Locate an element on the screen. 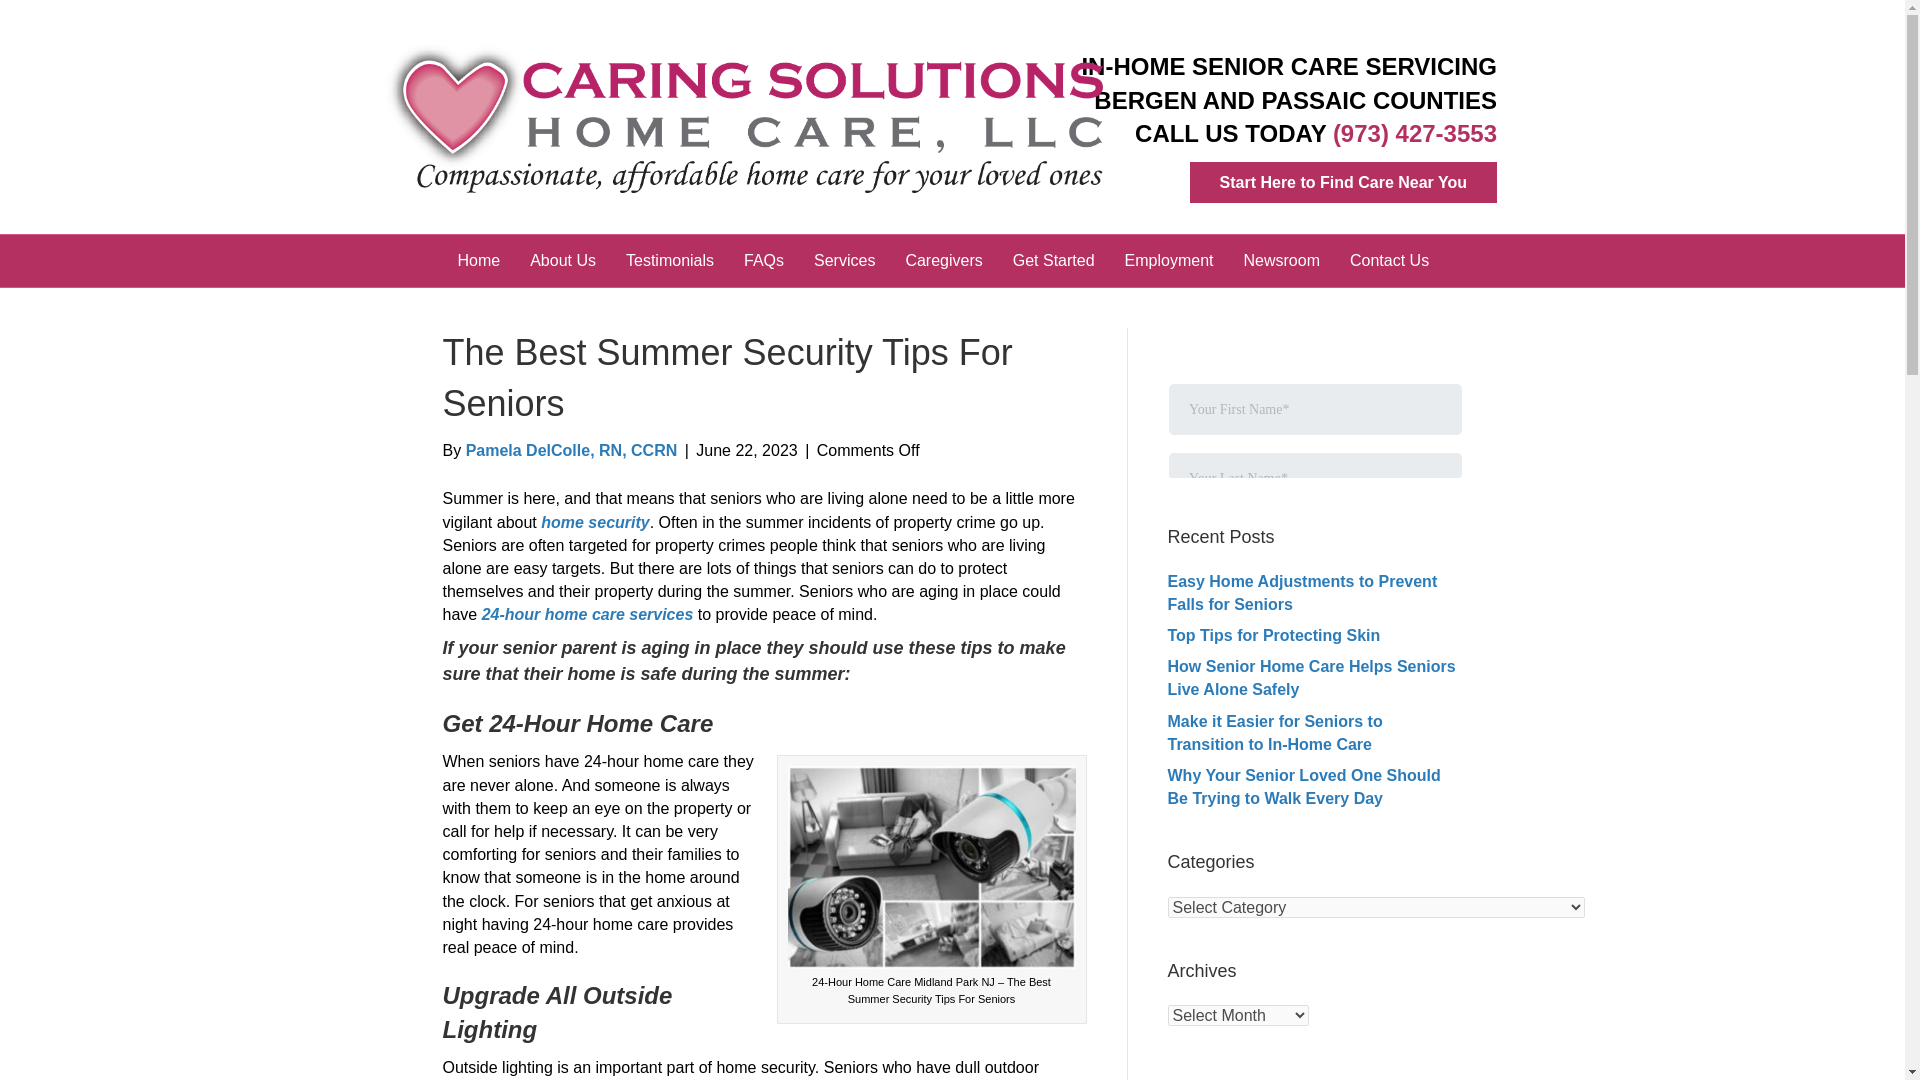  Contact Us is located at coordinates (1388, 261).